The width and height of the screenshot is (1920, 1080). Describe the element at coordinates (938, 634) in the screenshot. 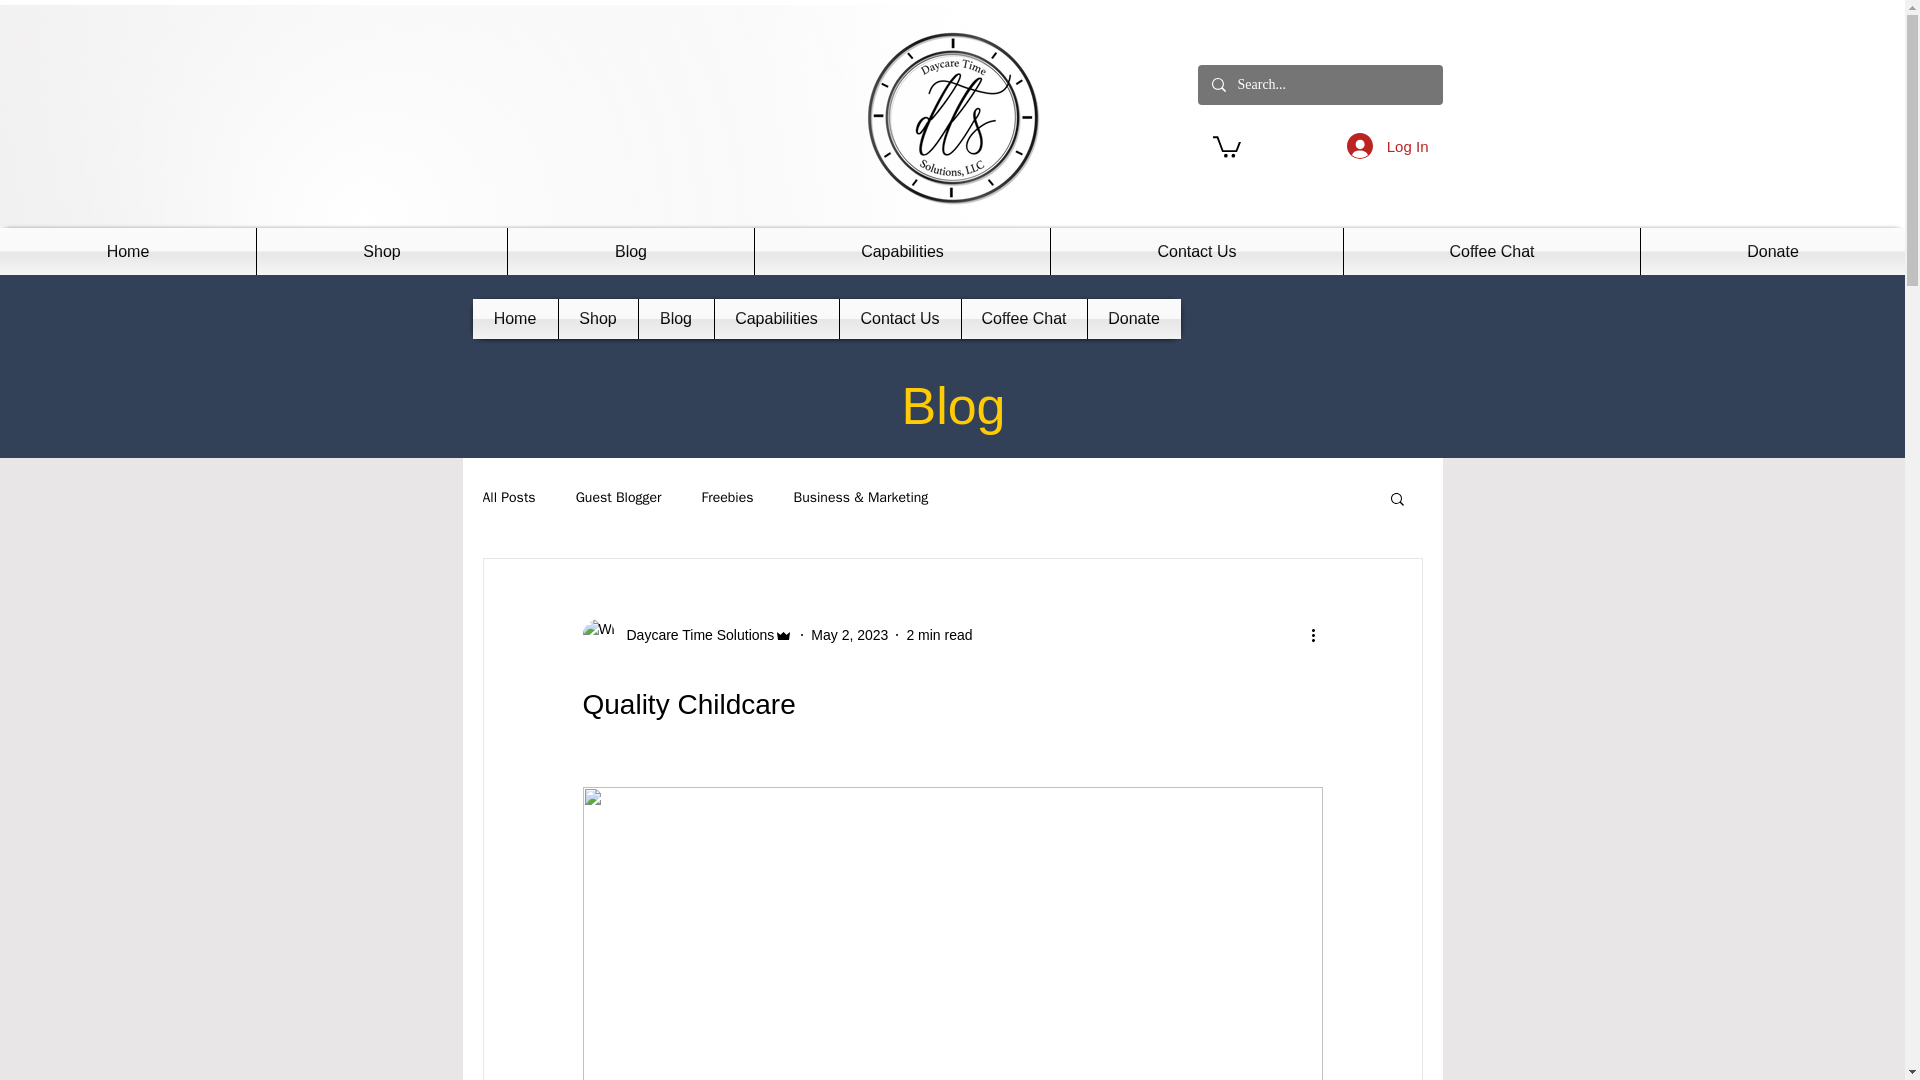

I see `2 min read` at that location.